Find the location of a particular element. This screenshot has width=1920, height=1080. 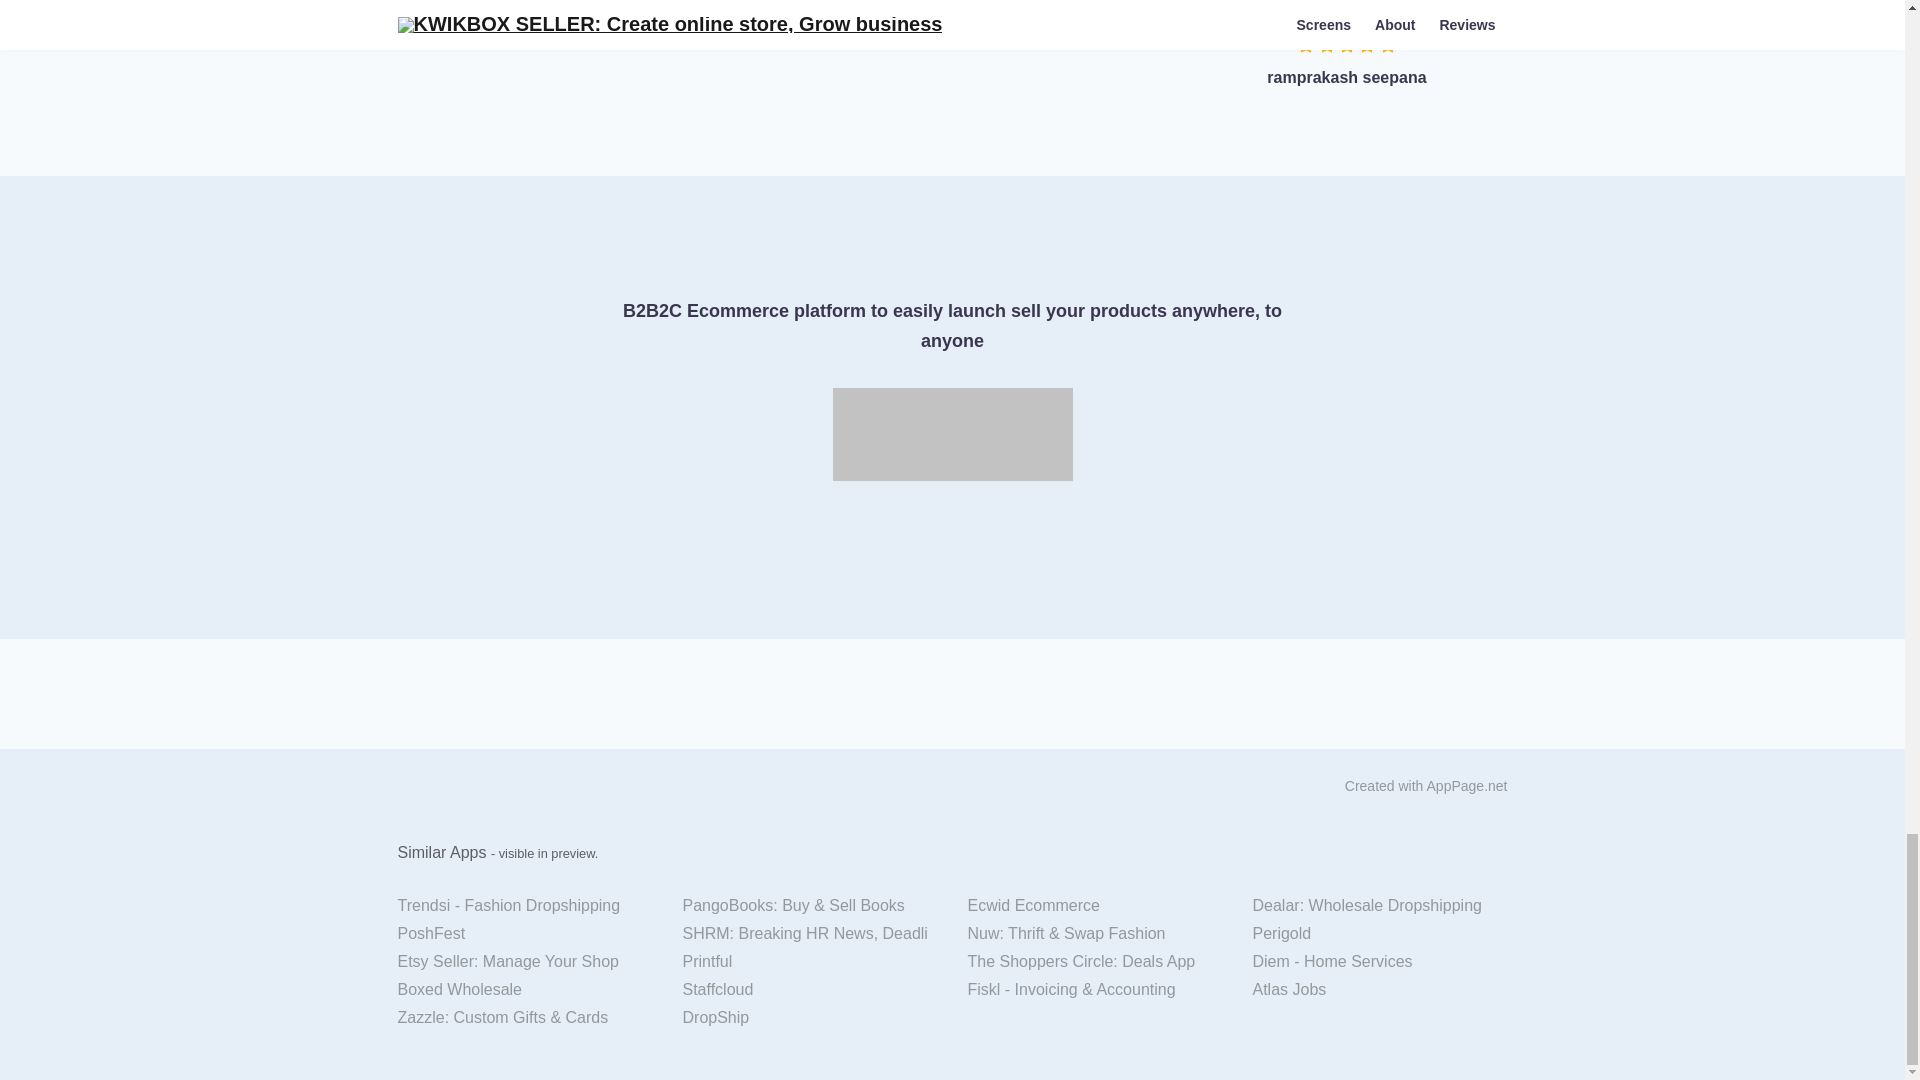

Boxed Wholesale is located at coordinates (524, 990).